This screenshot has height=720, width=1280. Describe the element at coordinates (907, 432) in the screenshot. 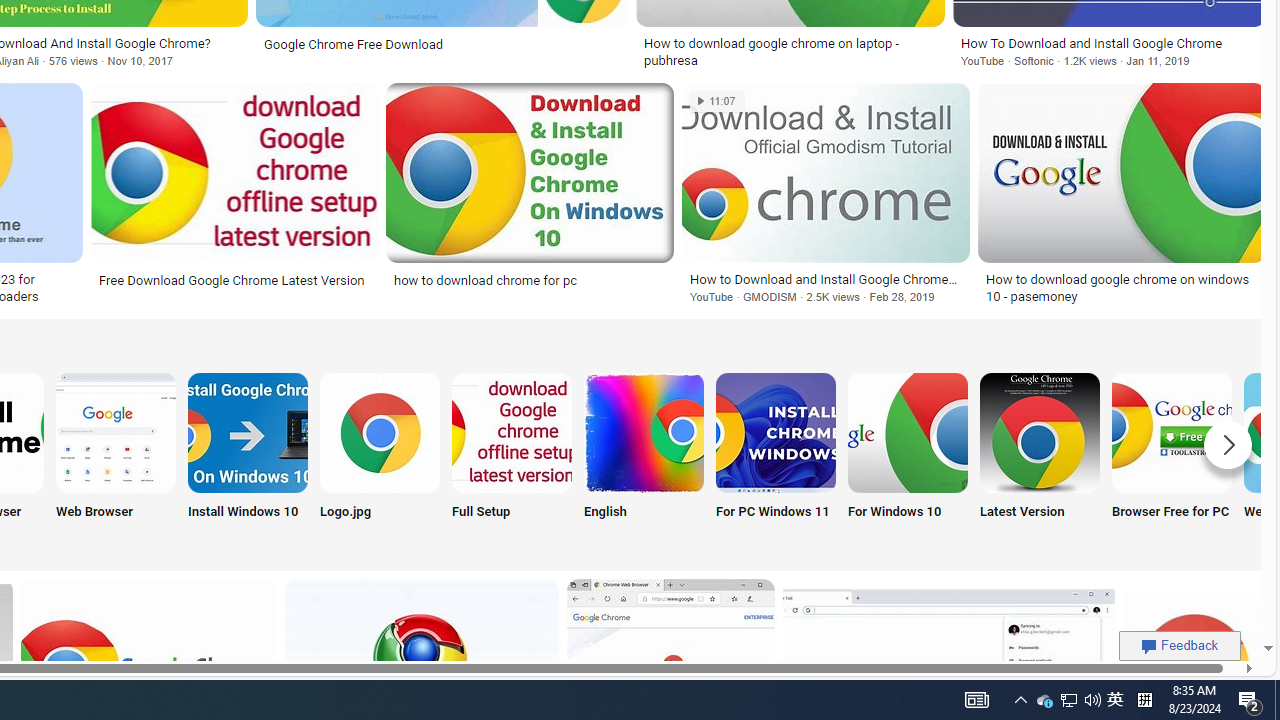

I see `Google Chrome Download for Windows 10` at that location.